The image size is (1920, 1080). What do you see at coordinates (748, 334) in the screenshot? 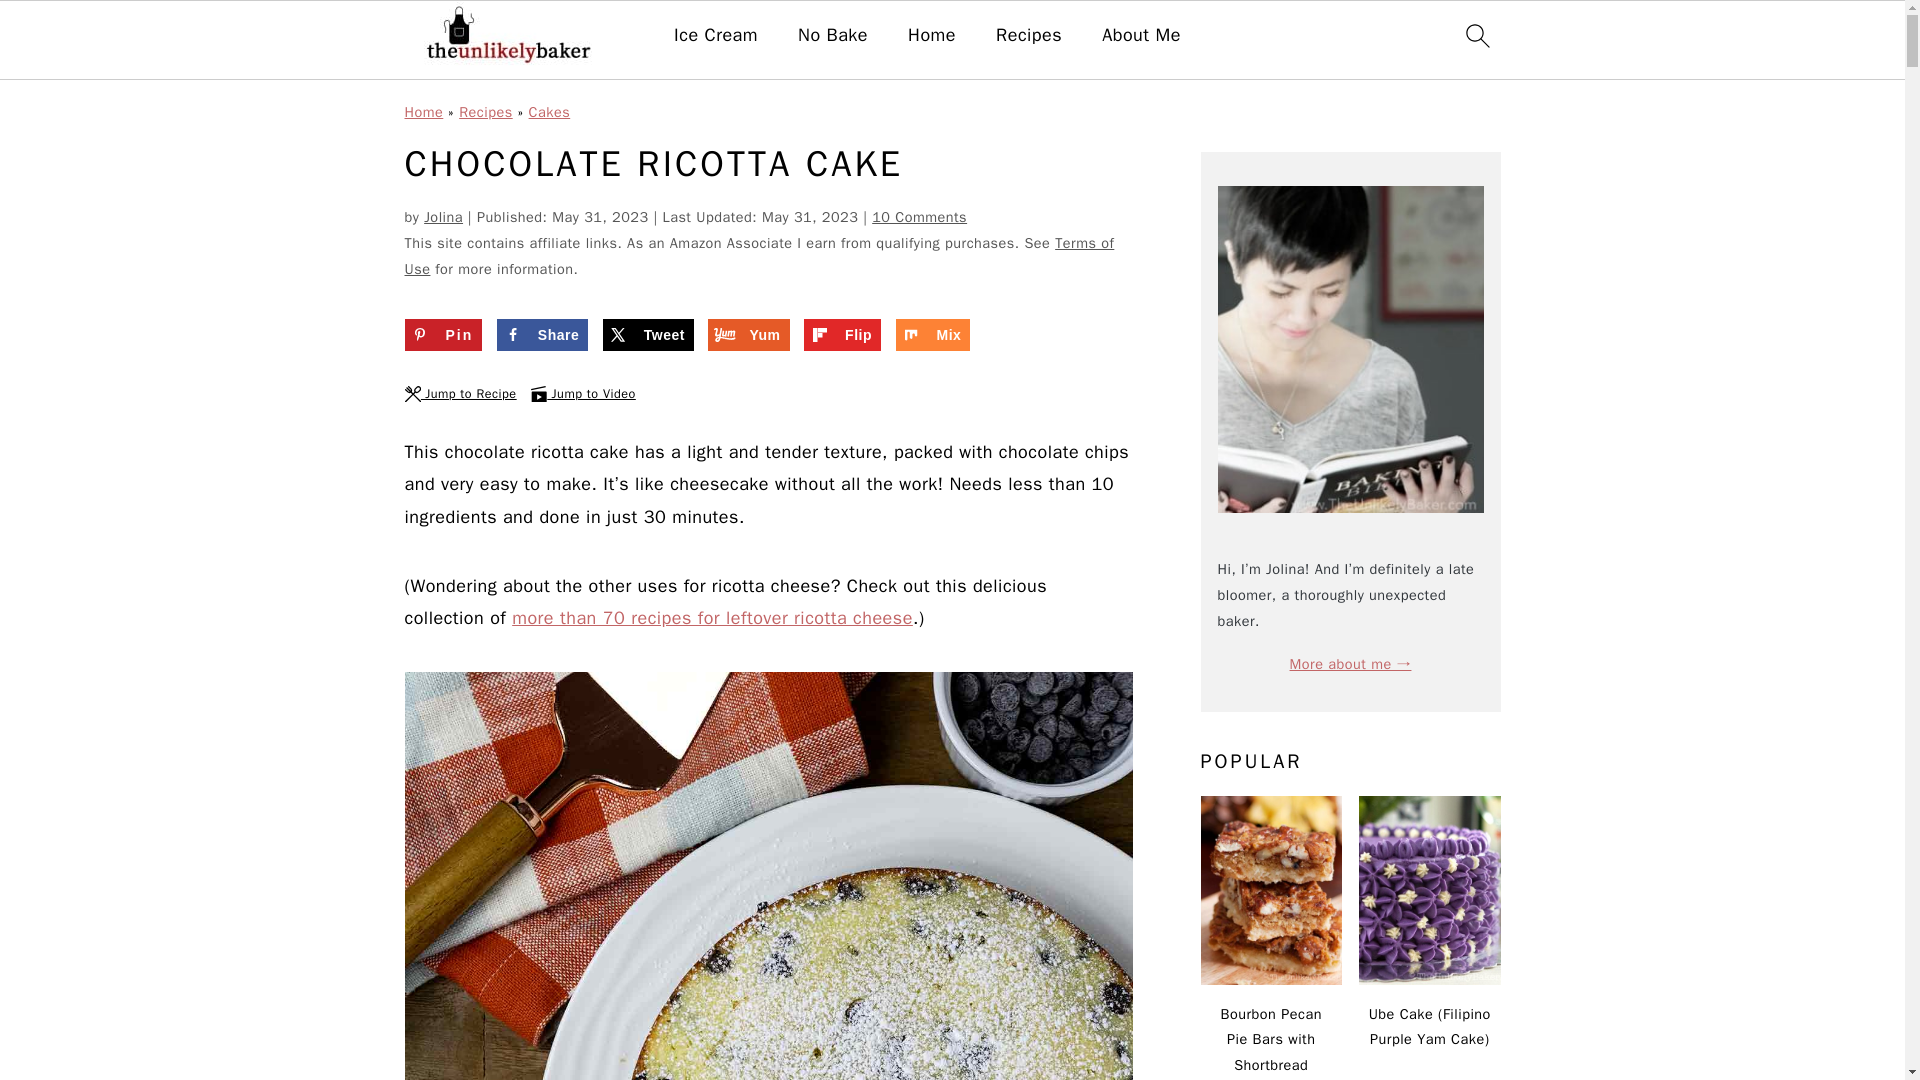
I see `Share on Yummly` at bounding box center [748, 334].